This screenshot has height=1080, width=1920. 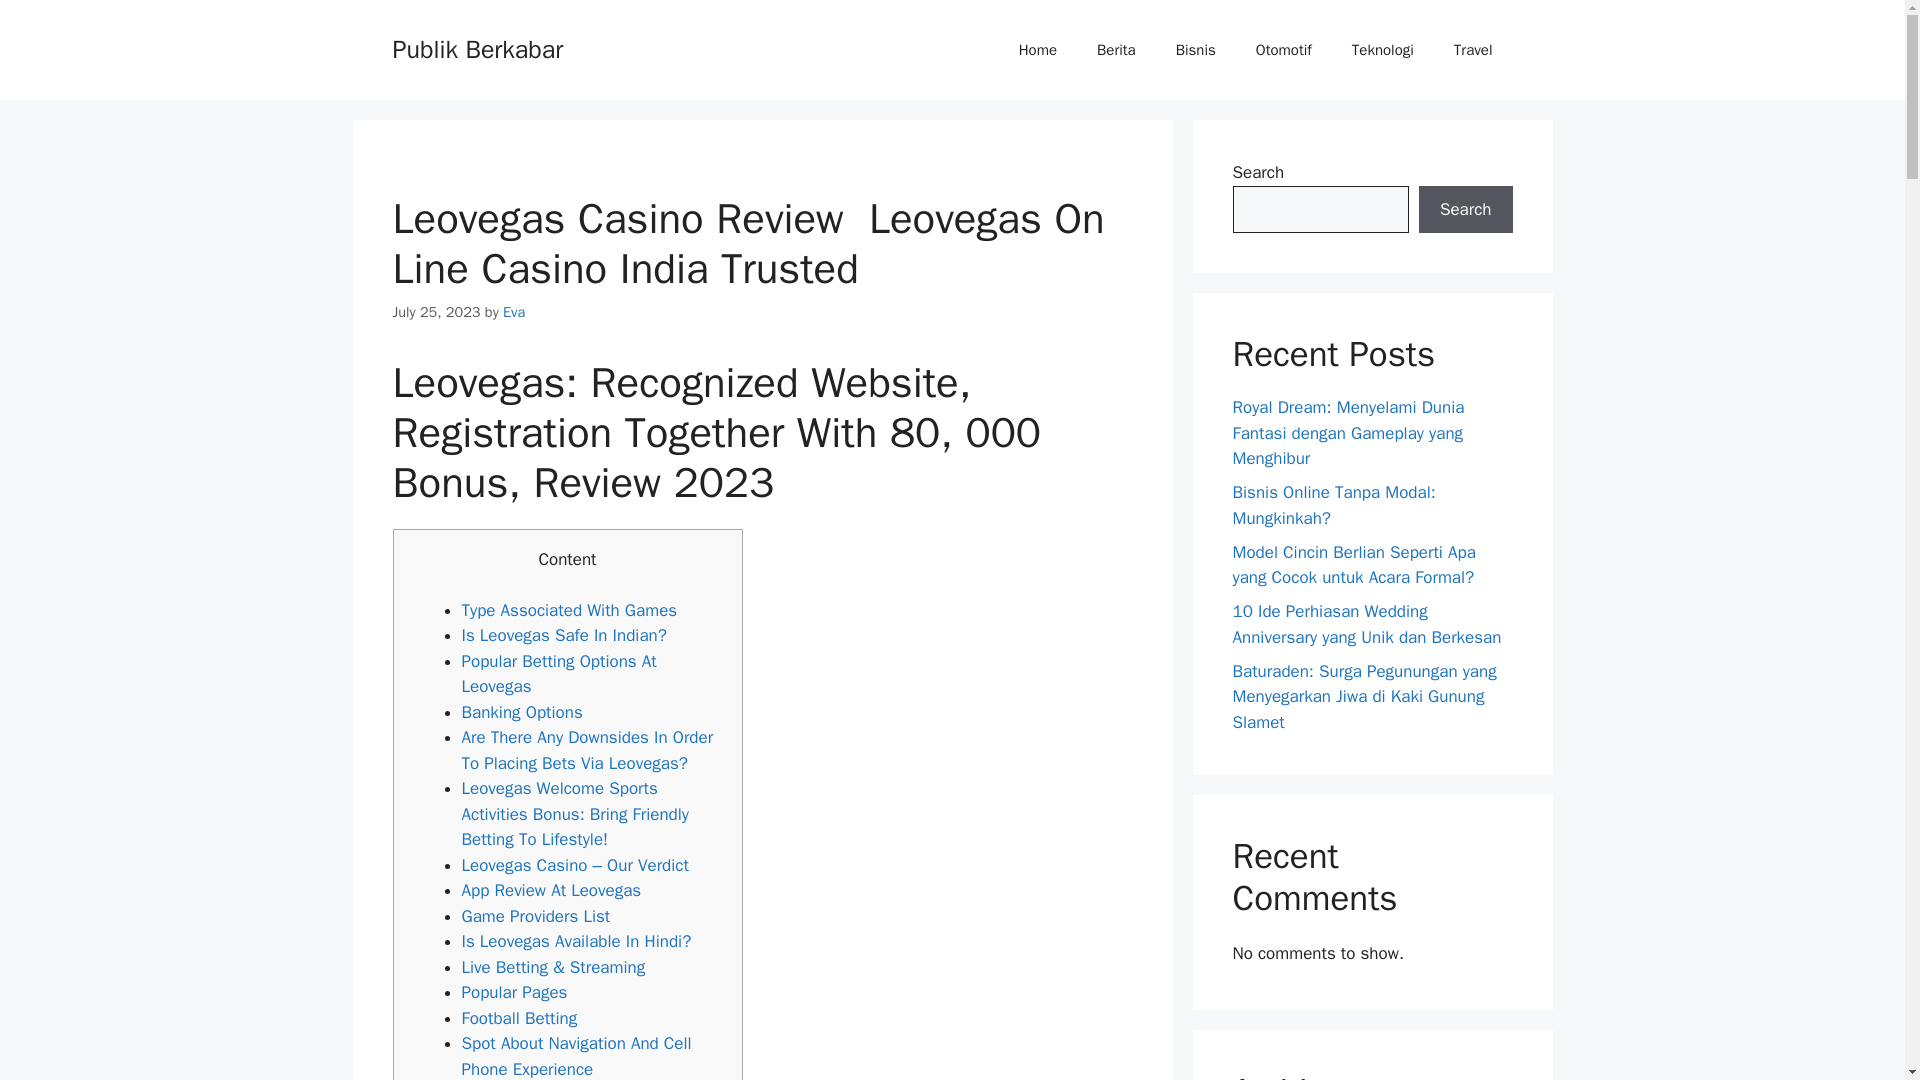 What do you see at coordinates (559, 674) in the screenshot?
I see `Popular Betting Options At Leovegas` at bounding box center [559, 674].